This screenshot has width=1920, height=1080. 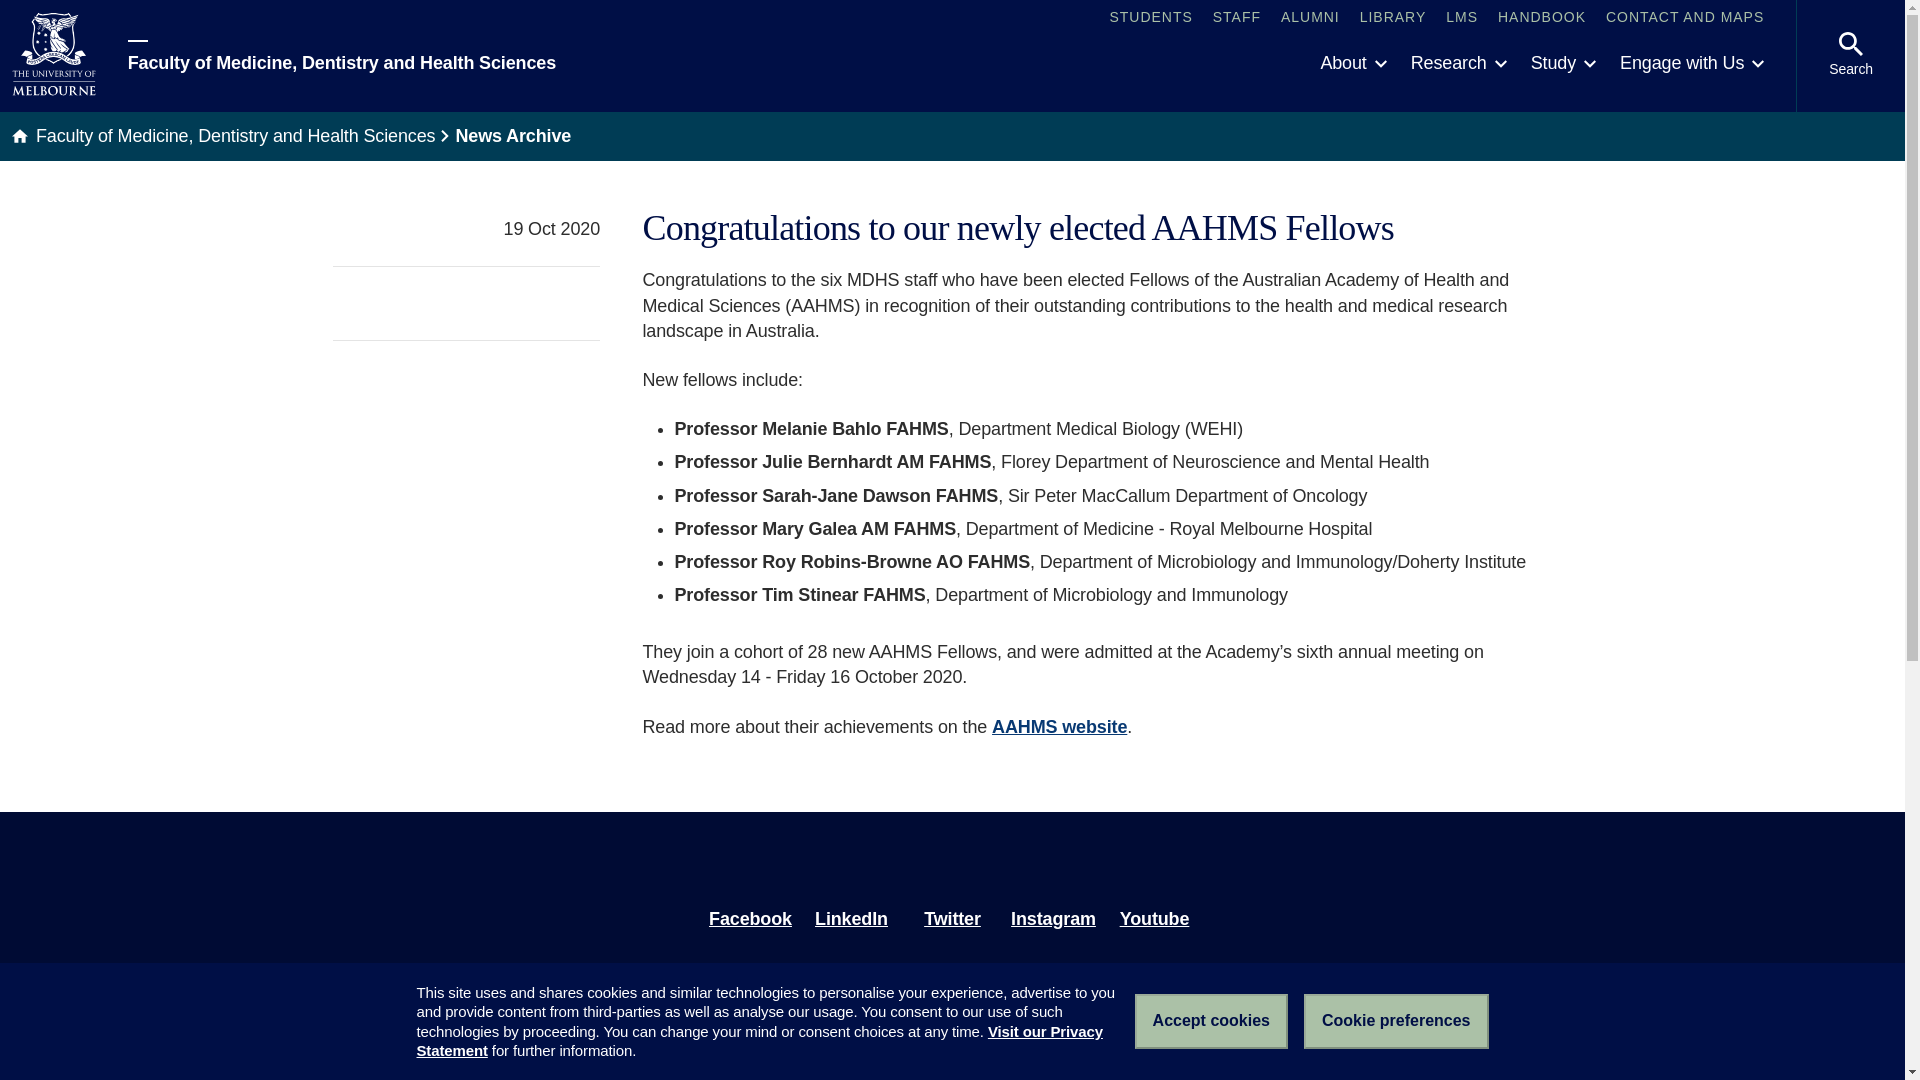 What do you see at coordinates (1150, 18) in the screenshot?
I see `STUDENTS` at bounding box center [1150, 18].